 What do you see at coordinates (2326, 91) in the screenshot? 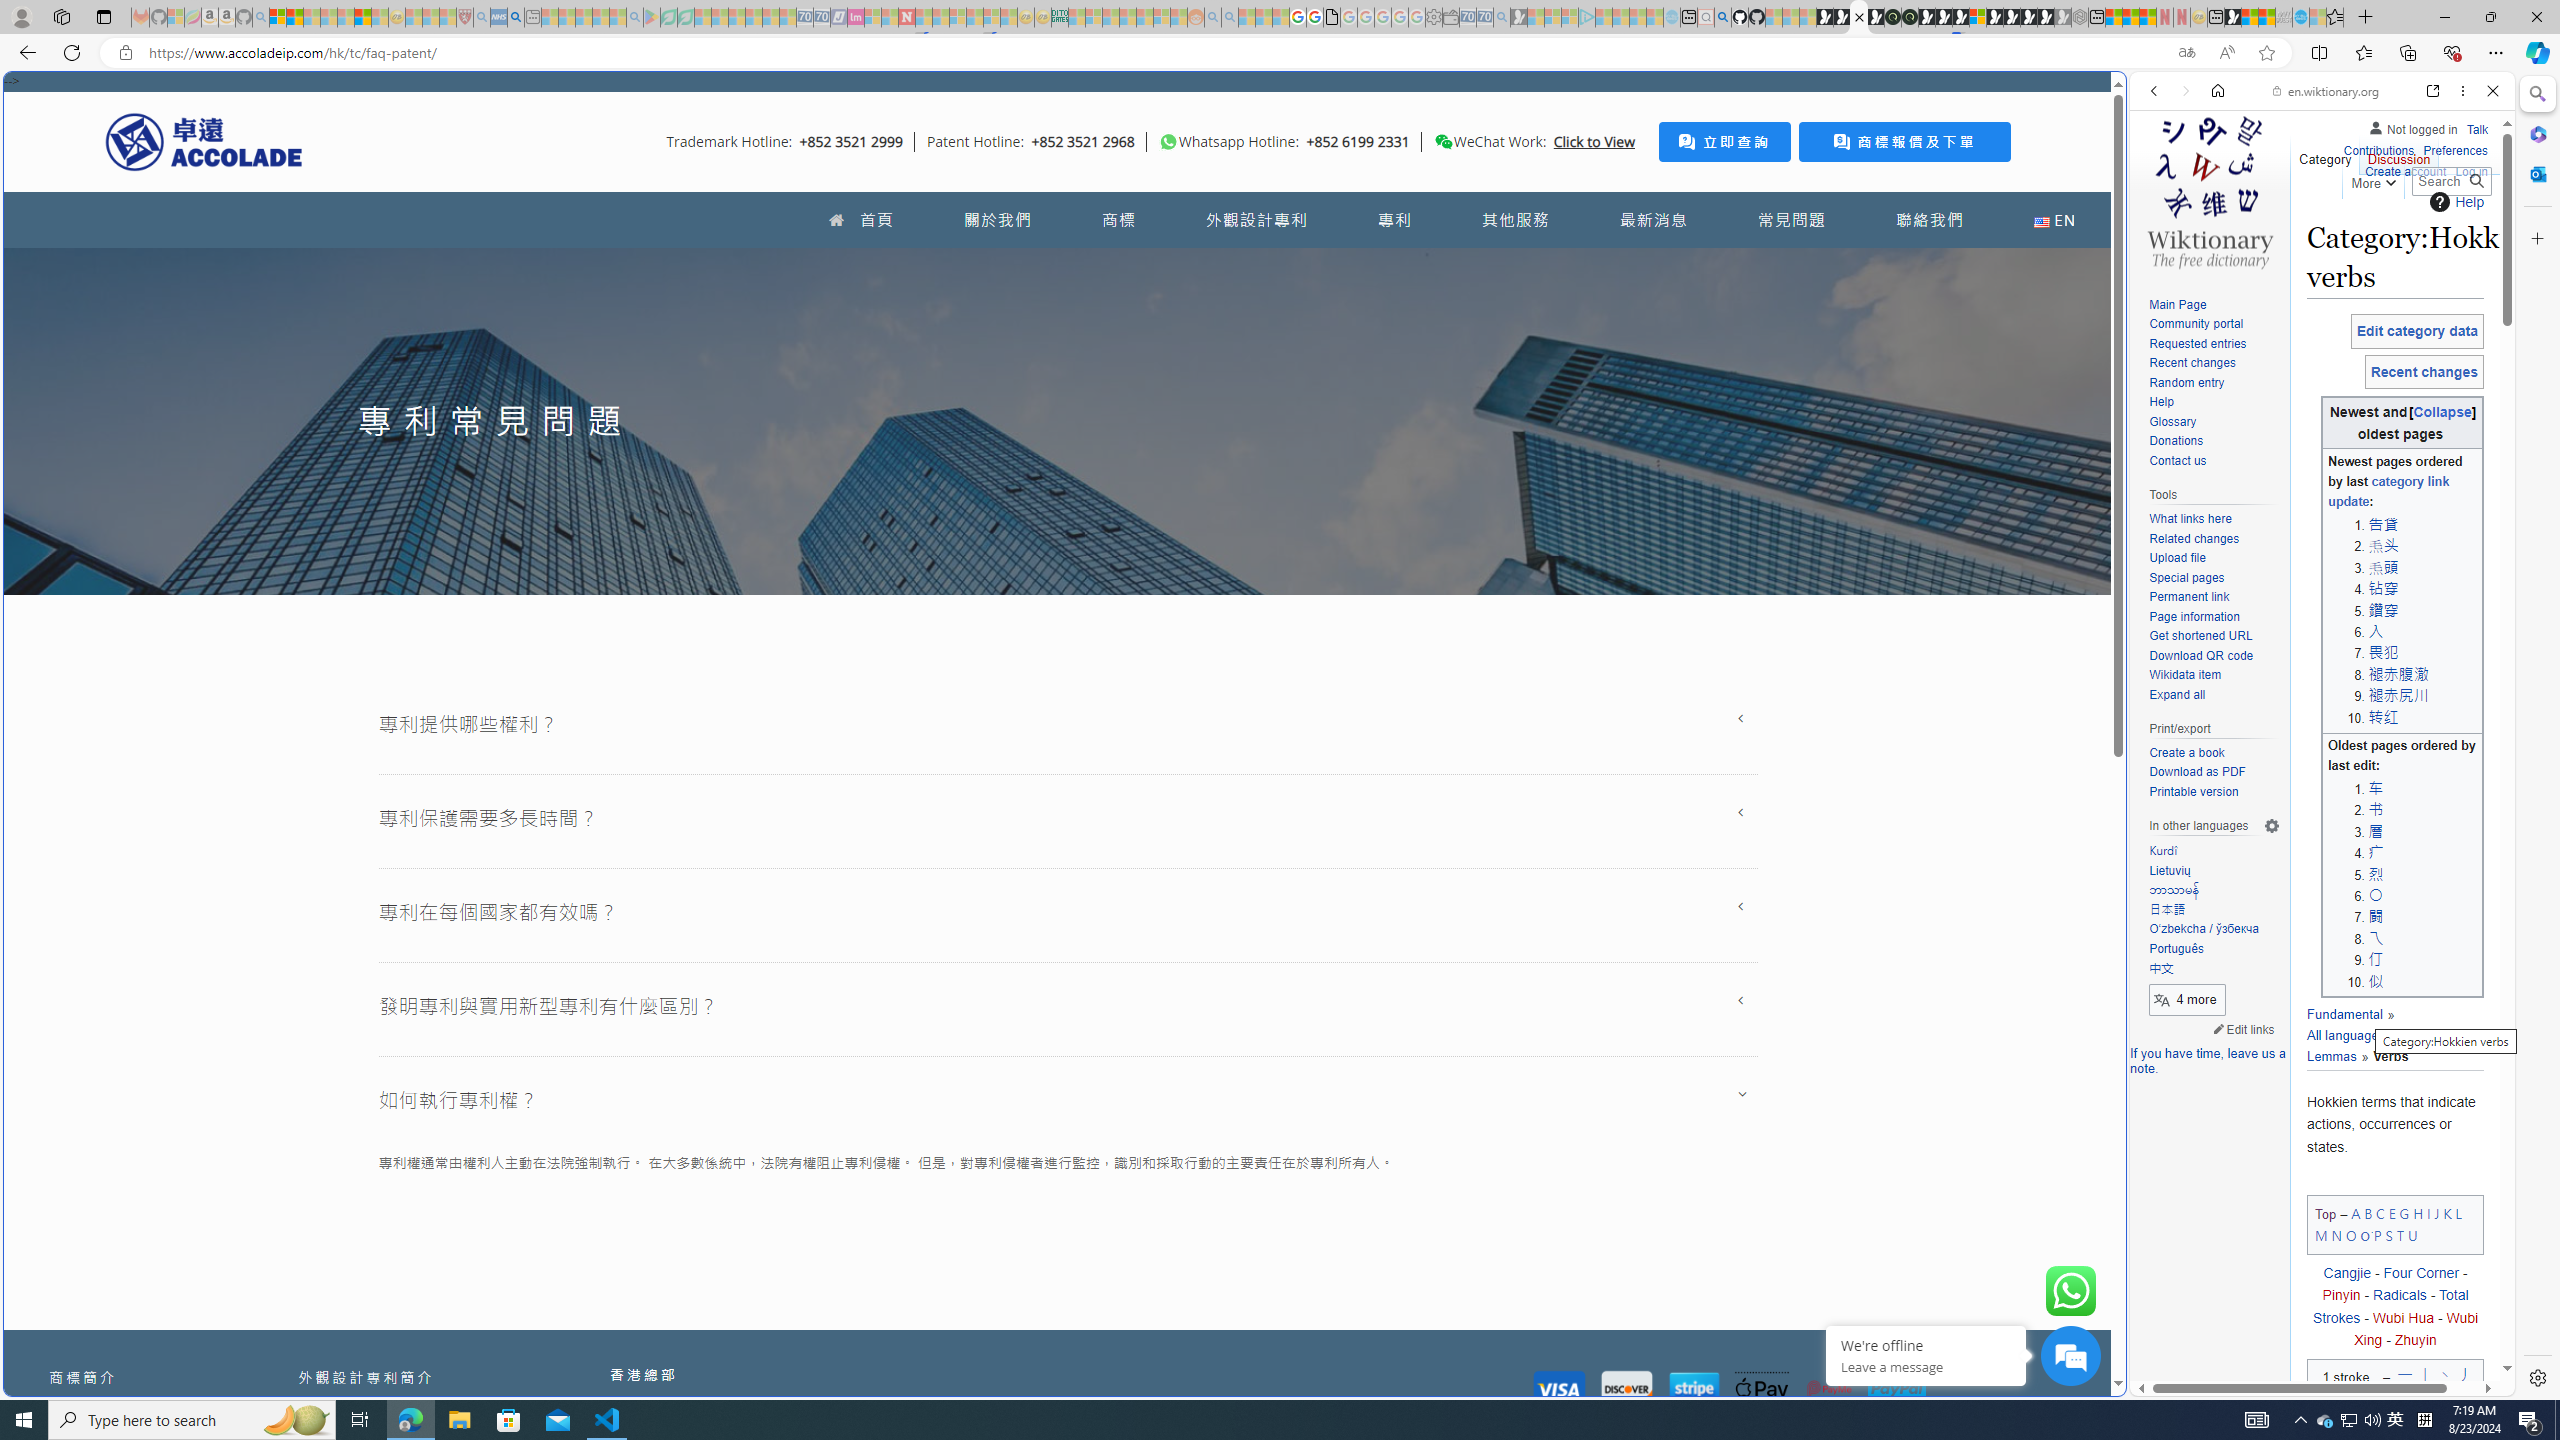
I see `en.wiktionary.org` at bounding box center [2326, 91].